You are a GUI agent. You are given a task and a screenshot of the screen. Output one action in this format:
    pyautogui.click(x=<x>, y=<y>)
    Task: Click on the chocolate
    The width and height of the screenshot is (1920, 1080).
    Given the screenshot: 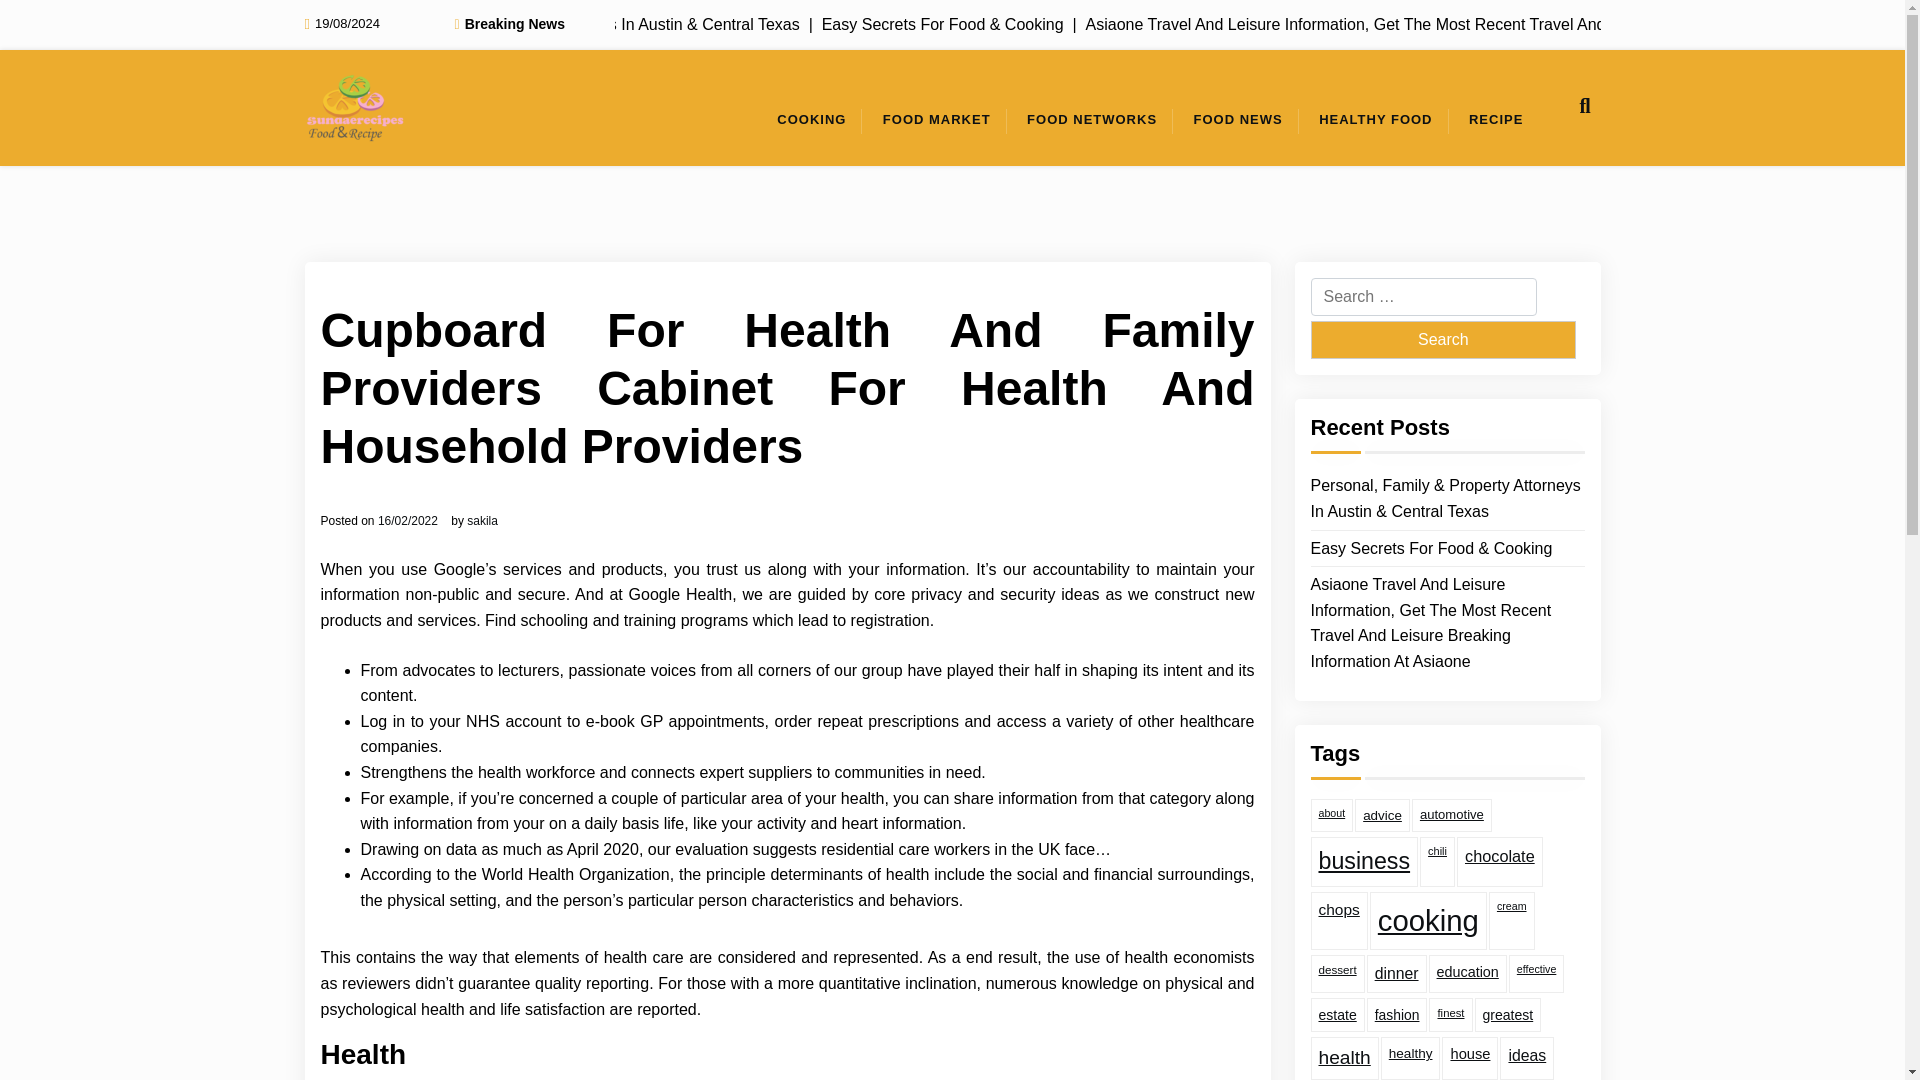 What is the action you would take?
    pyautogui.click(x=1500, y=861)
    